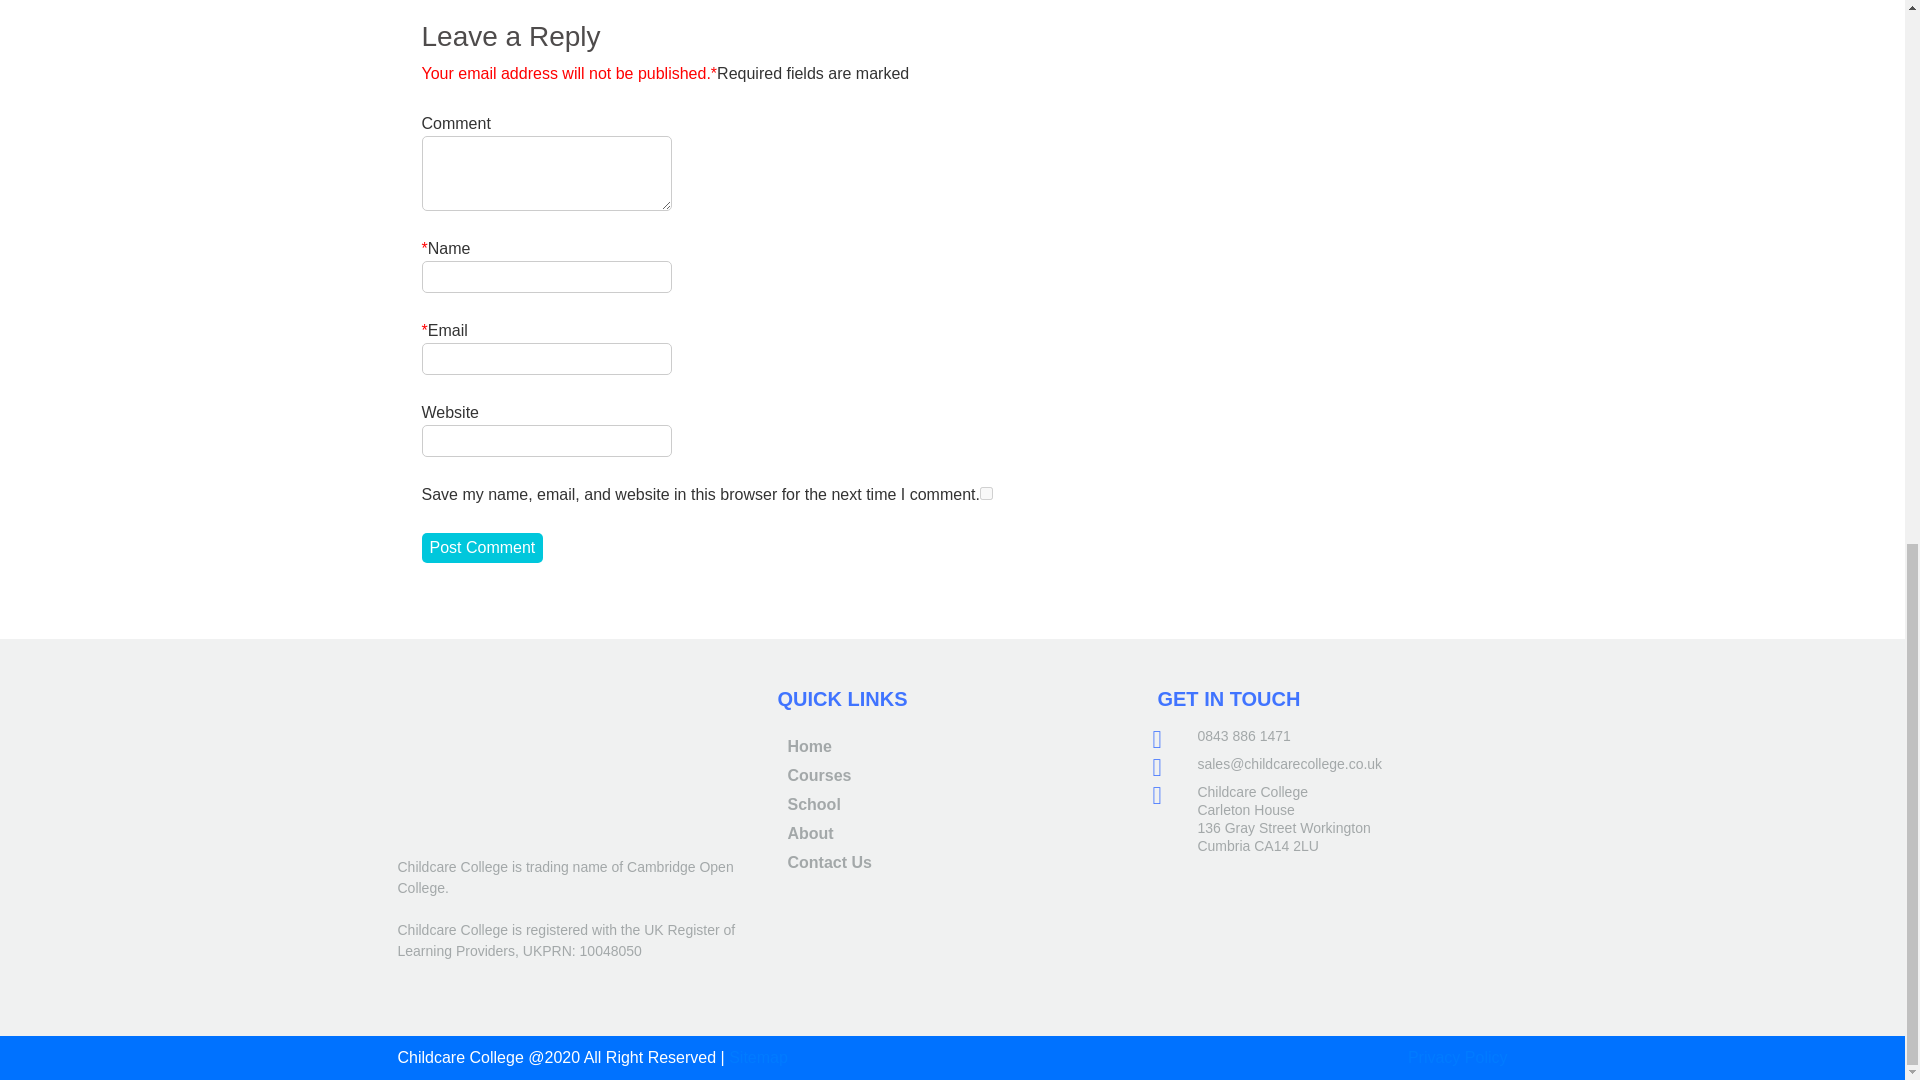  I want to click on Post Comment, so click(482, 548).